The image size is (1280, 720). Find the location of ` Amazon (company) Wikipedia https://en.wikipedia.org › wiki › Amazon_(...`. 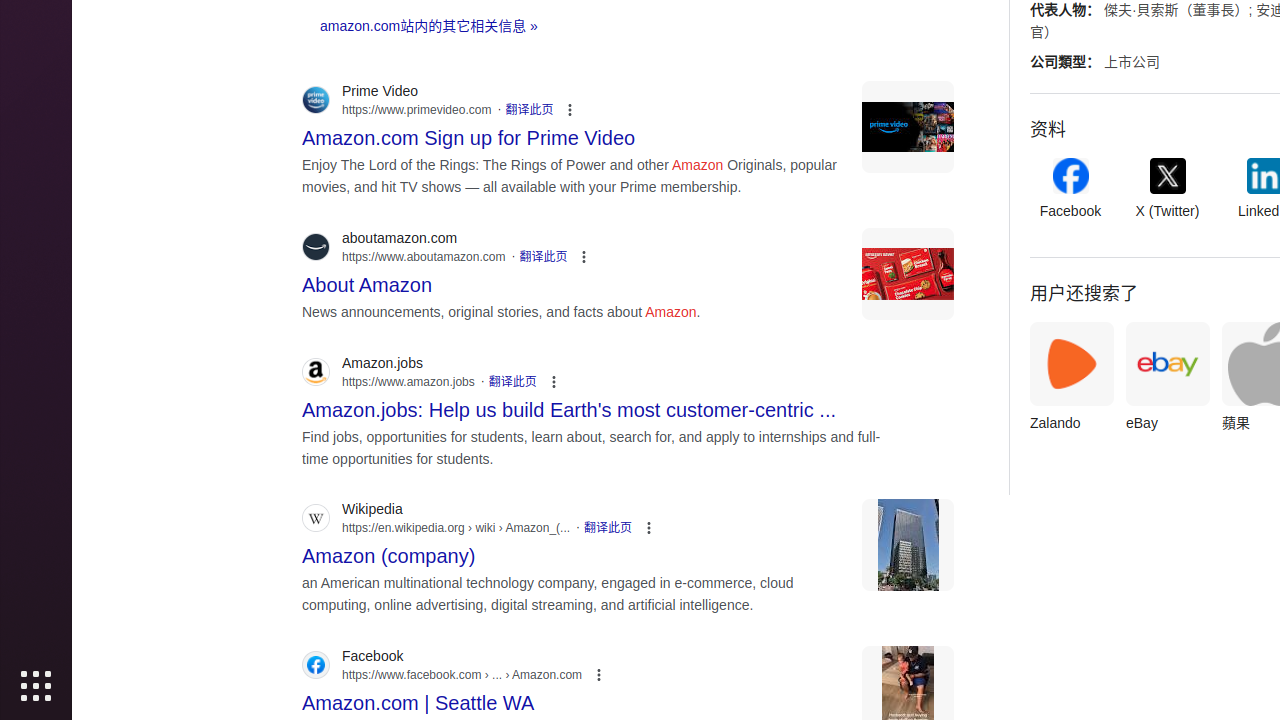

 Amazon (company) Wikipedia https://en.wikipedia.org › wiki › Amazon_(... is located at coordinates (389, 550).